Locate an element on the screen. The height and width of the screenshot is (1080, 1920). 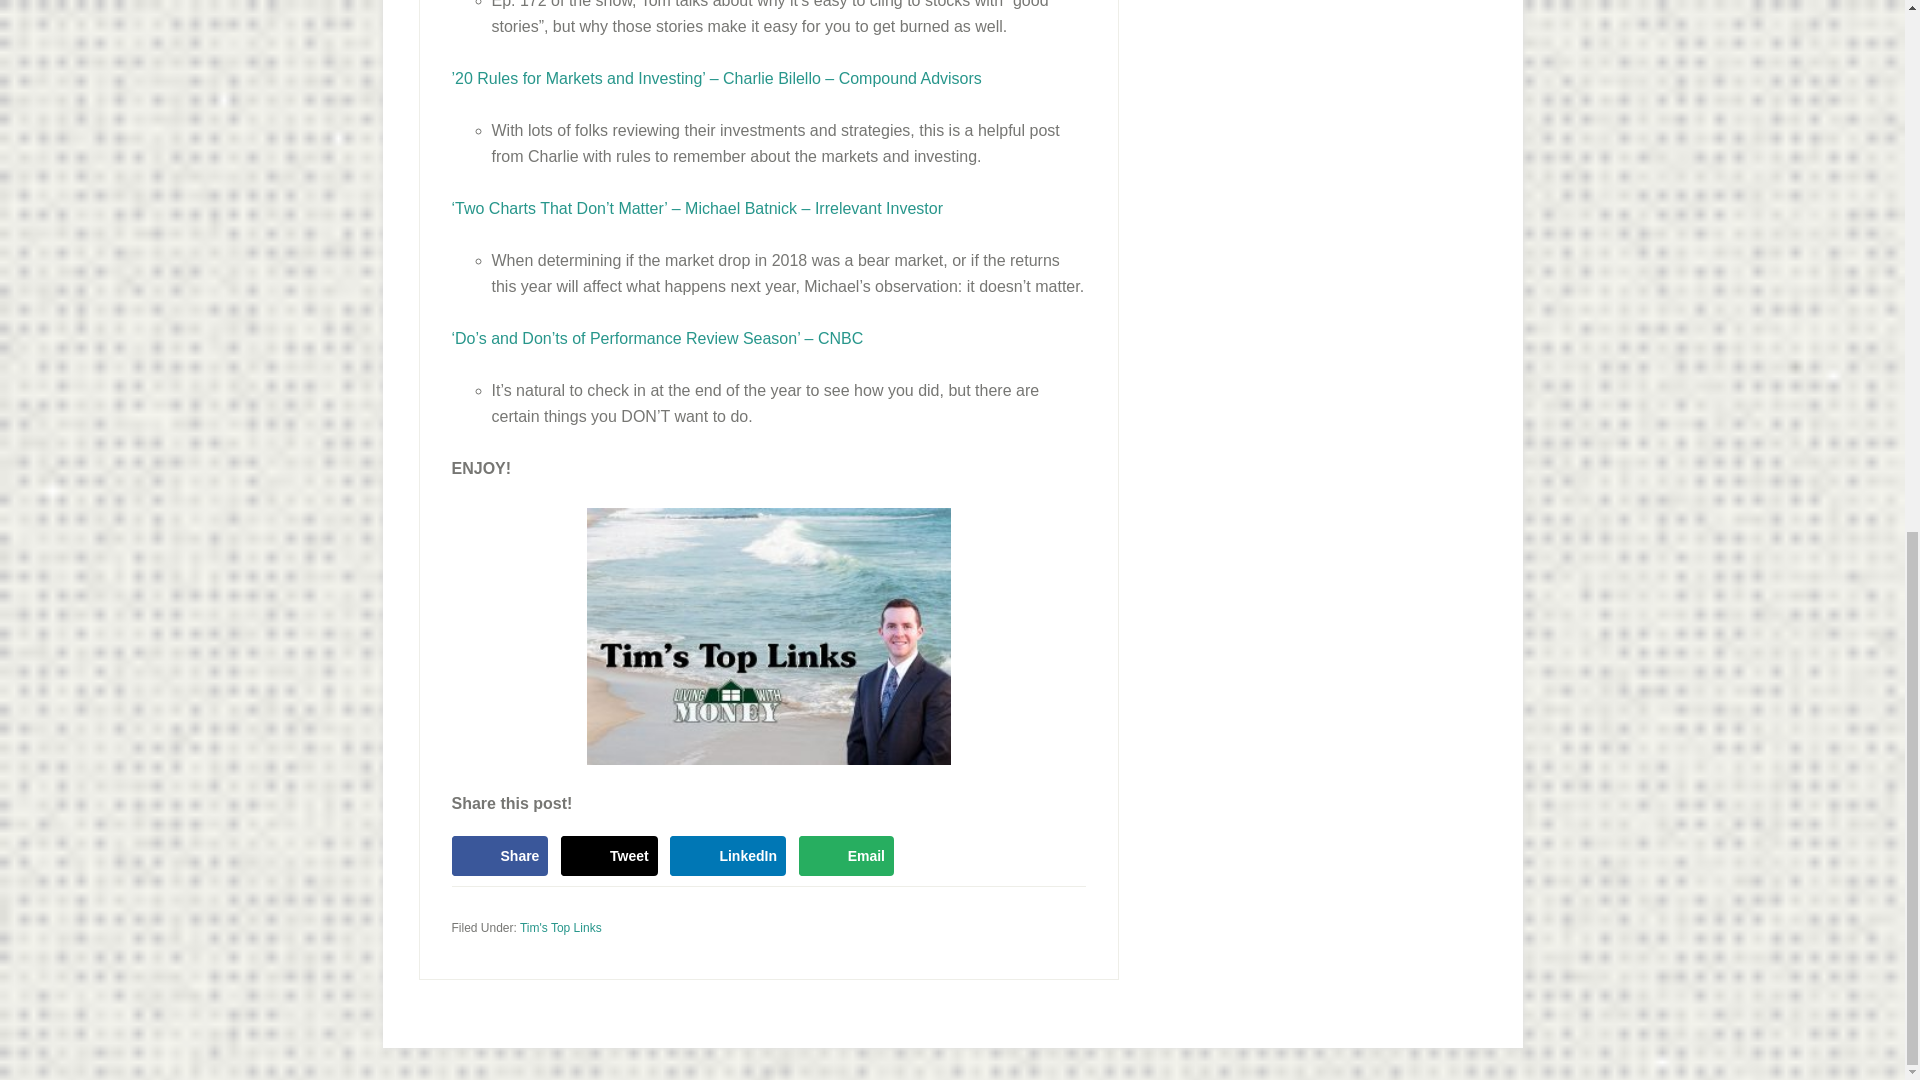
Tim's Top Links is located at coordinates (561, 928).